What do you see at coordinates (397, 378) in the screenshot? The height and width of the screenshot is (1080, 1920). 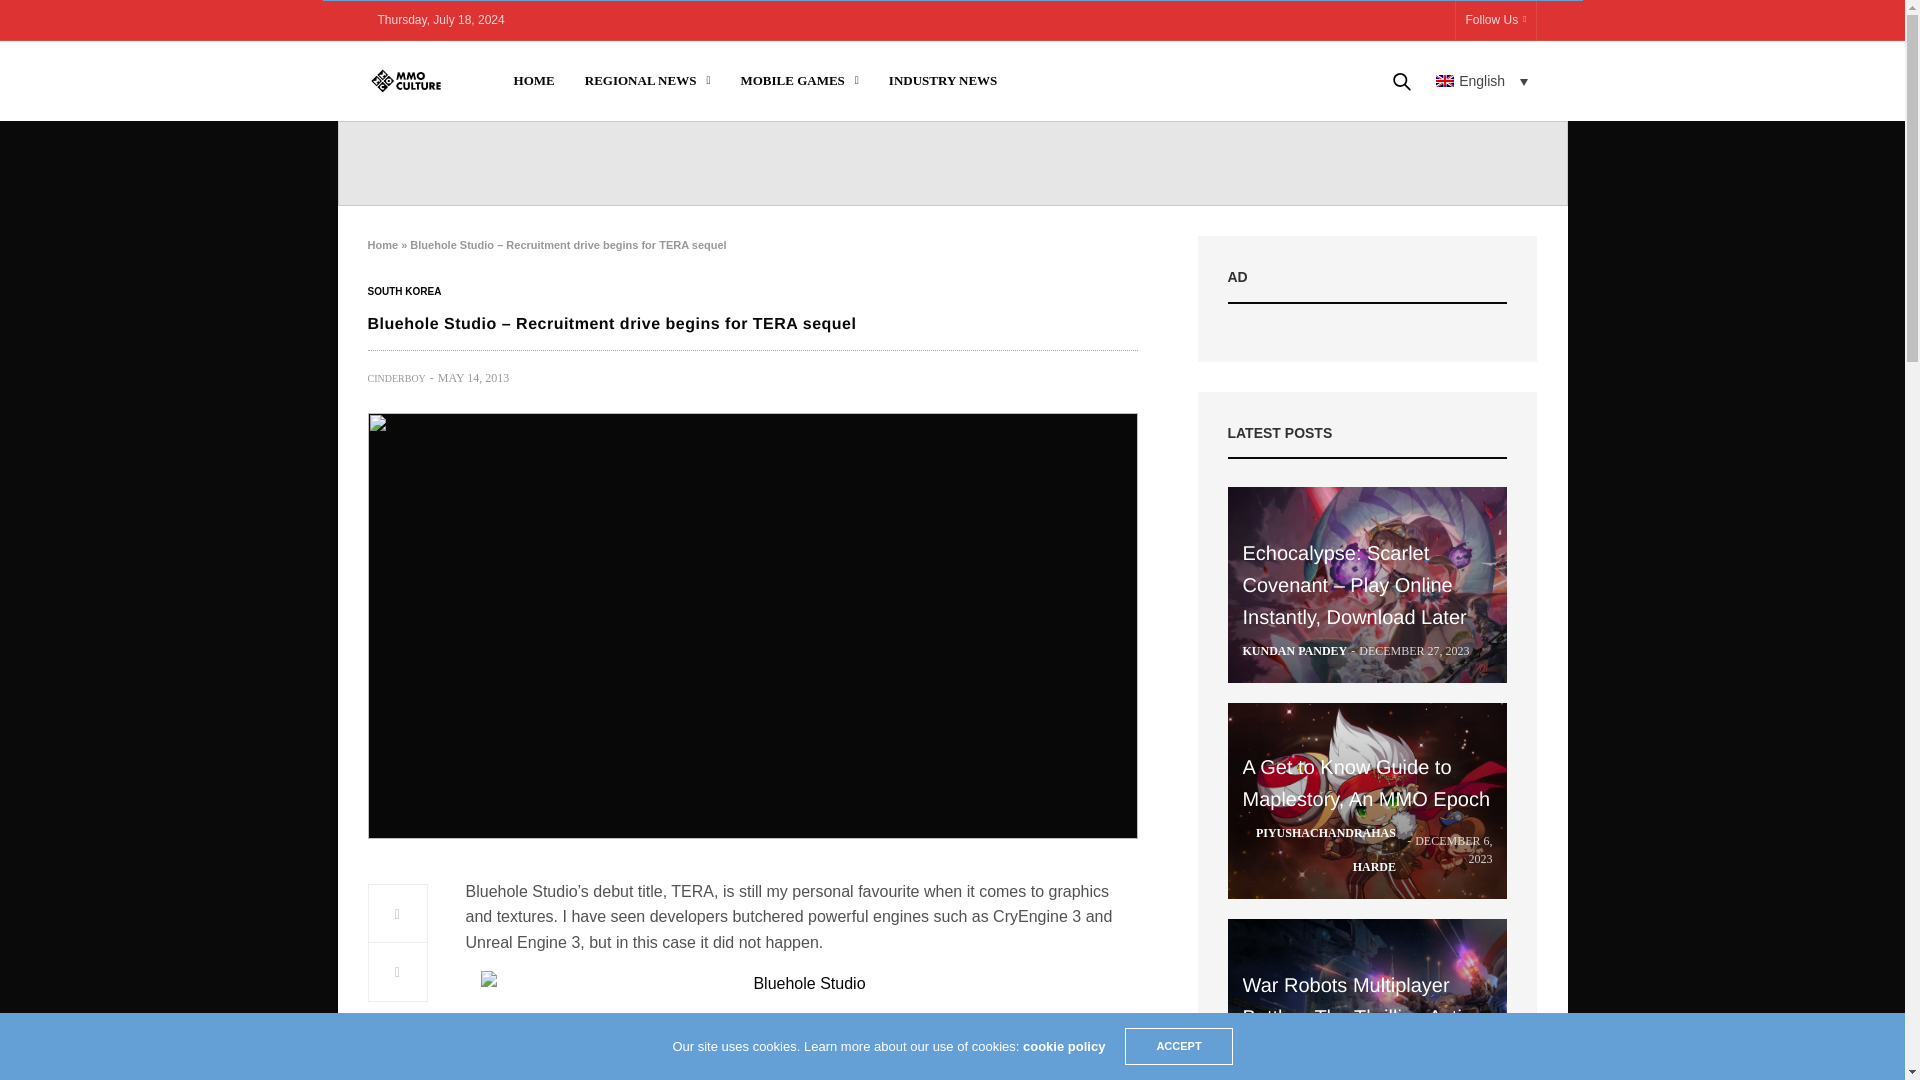 I see `Posts by cinderboy` at bounding box center [397, 378].